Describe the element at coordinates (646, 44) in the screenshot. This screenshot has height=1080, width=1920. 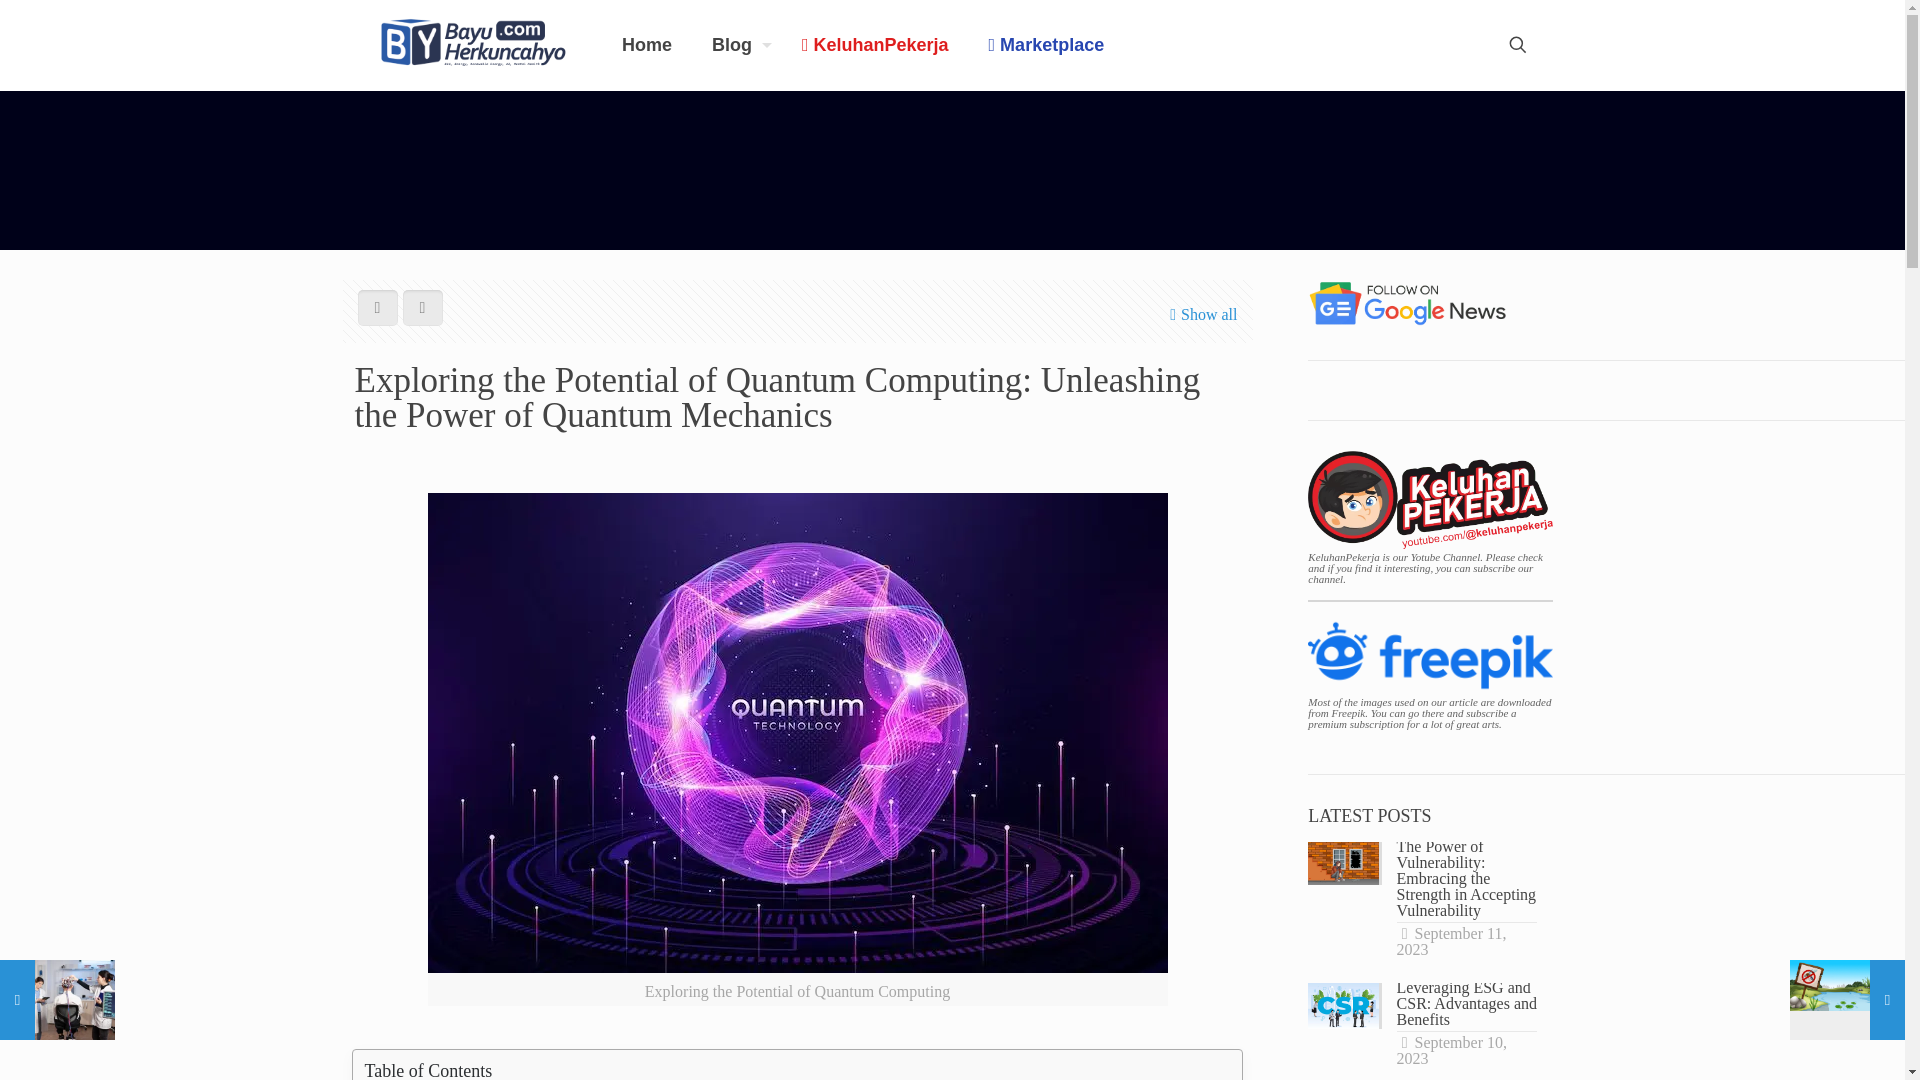
I see `Home` at that location.